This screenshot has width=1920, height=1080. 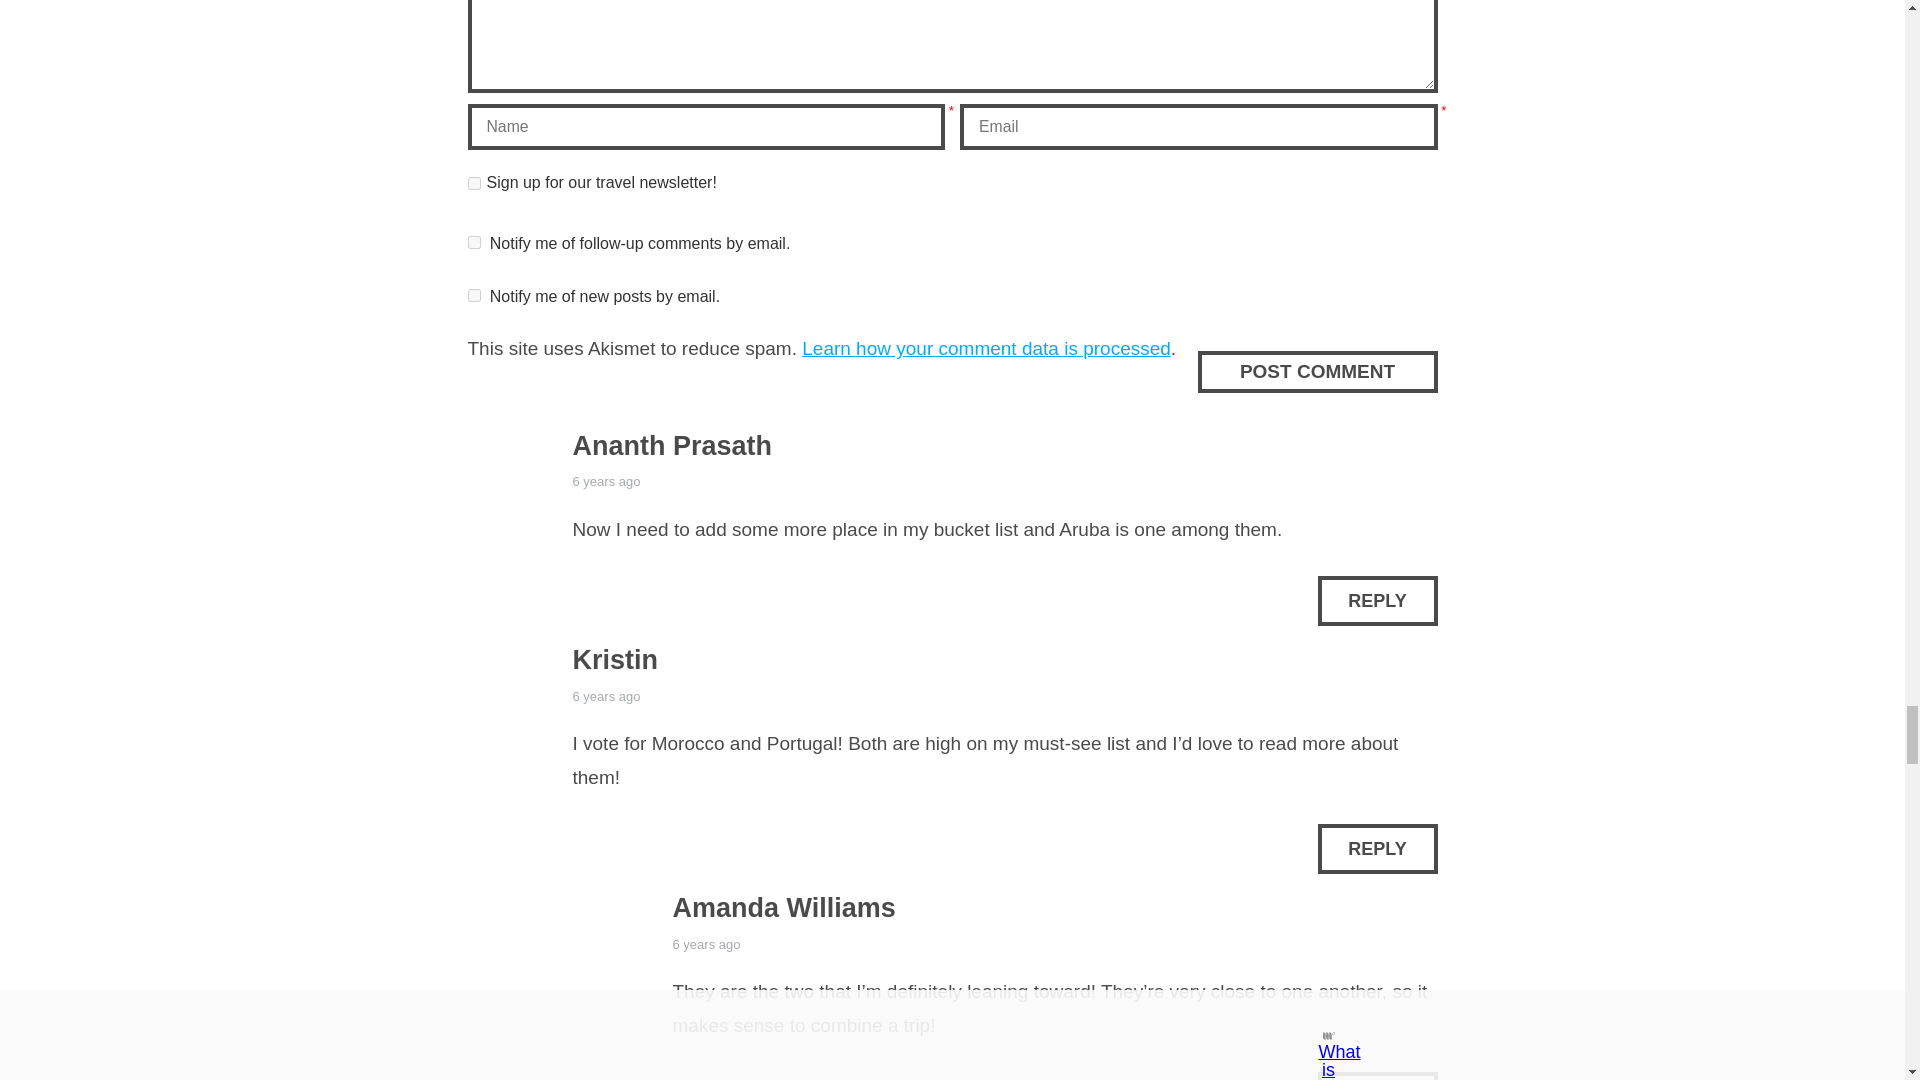 What do you see at coordinates (1316, 372) in the screenshot?
I see `Post Comment` at bounding box center [1316, 372].